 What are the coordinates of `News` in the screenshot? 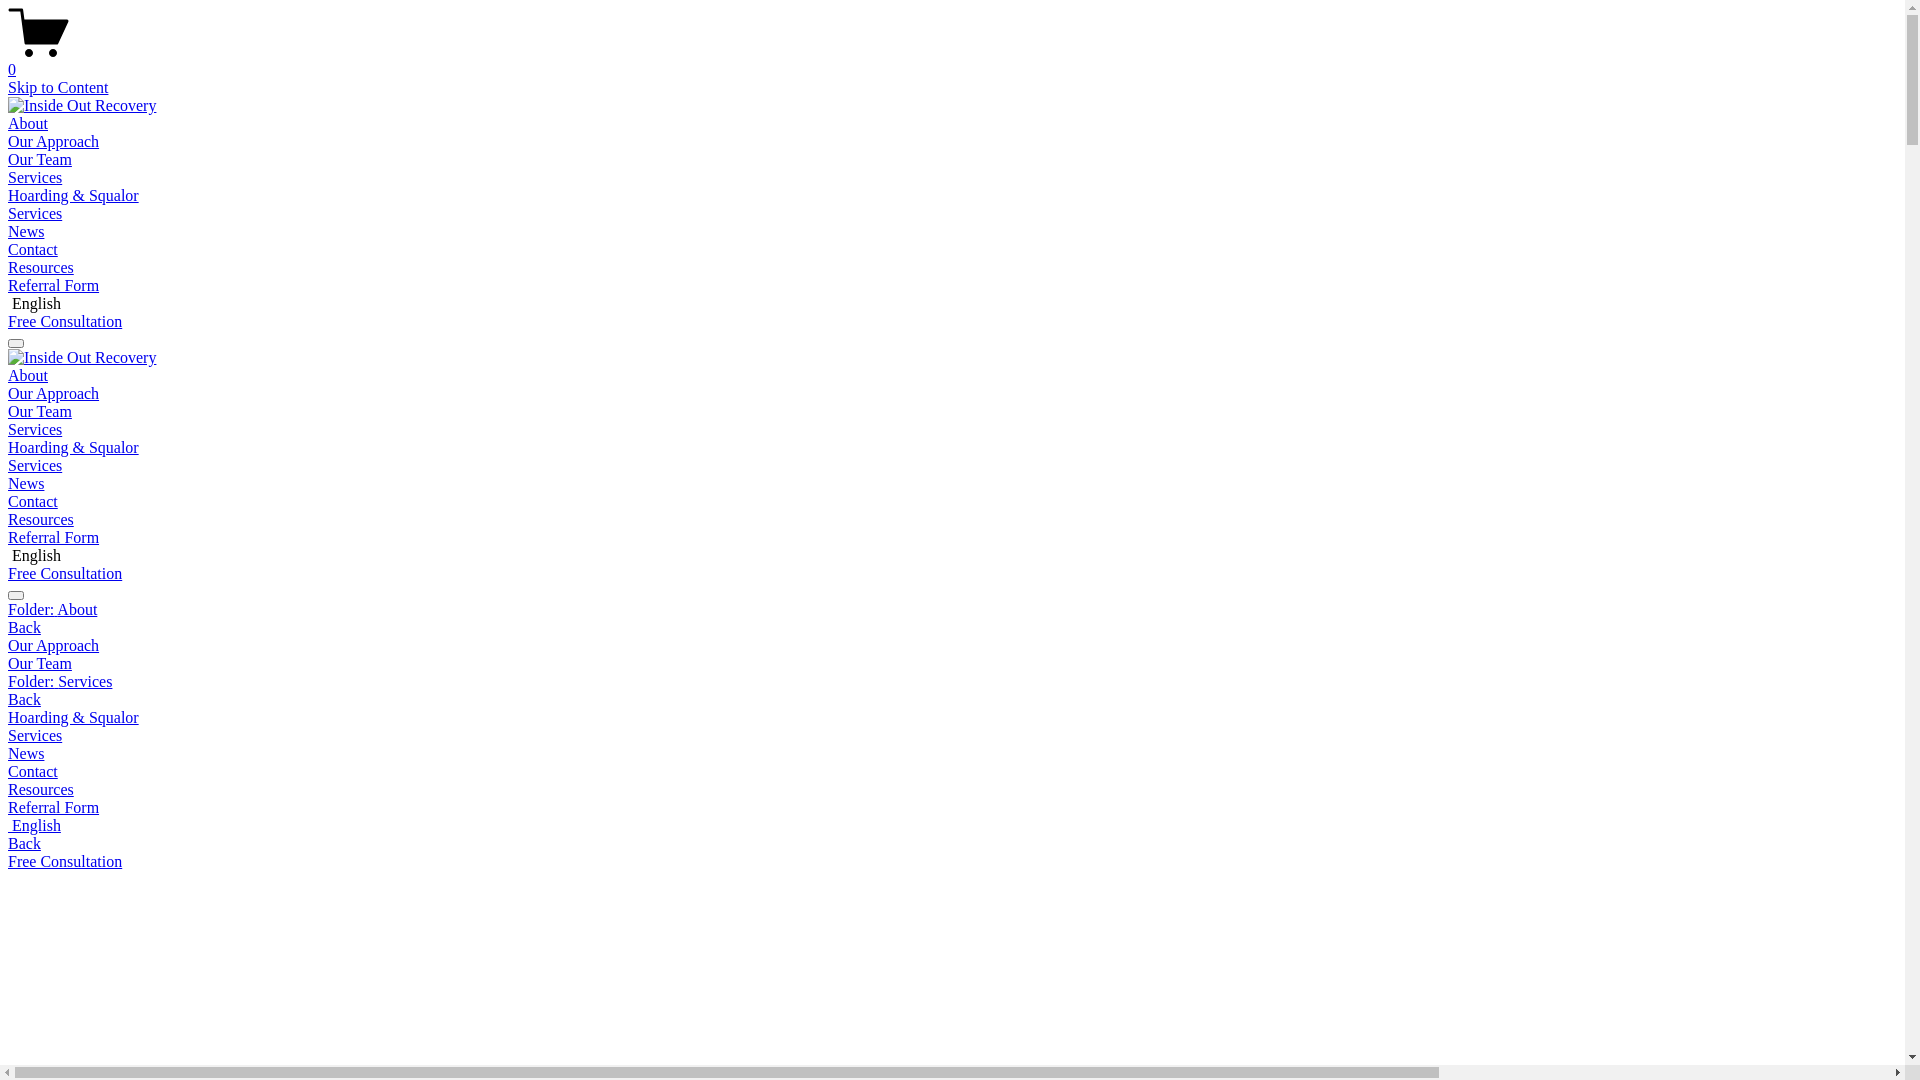 It's located at (26, 232).